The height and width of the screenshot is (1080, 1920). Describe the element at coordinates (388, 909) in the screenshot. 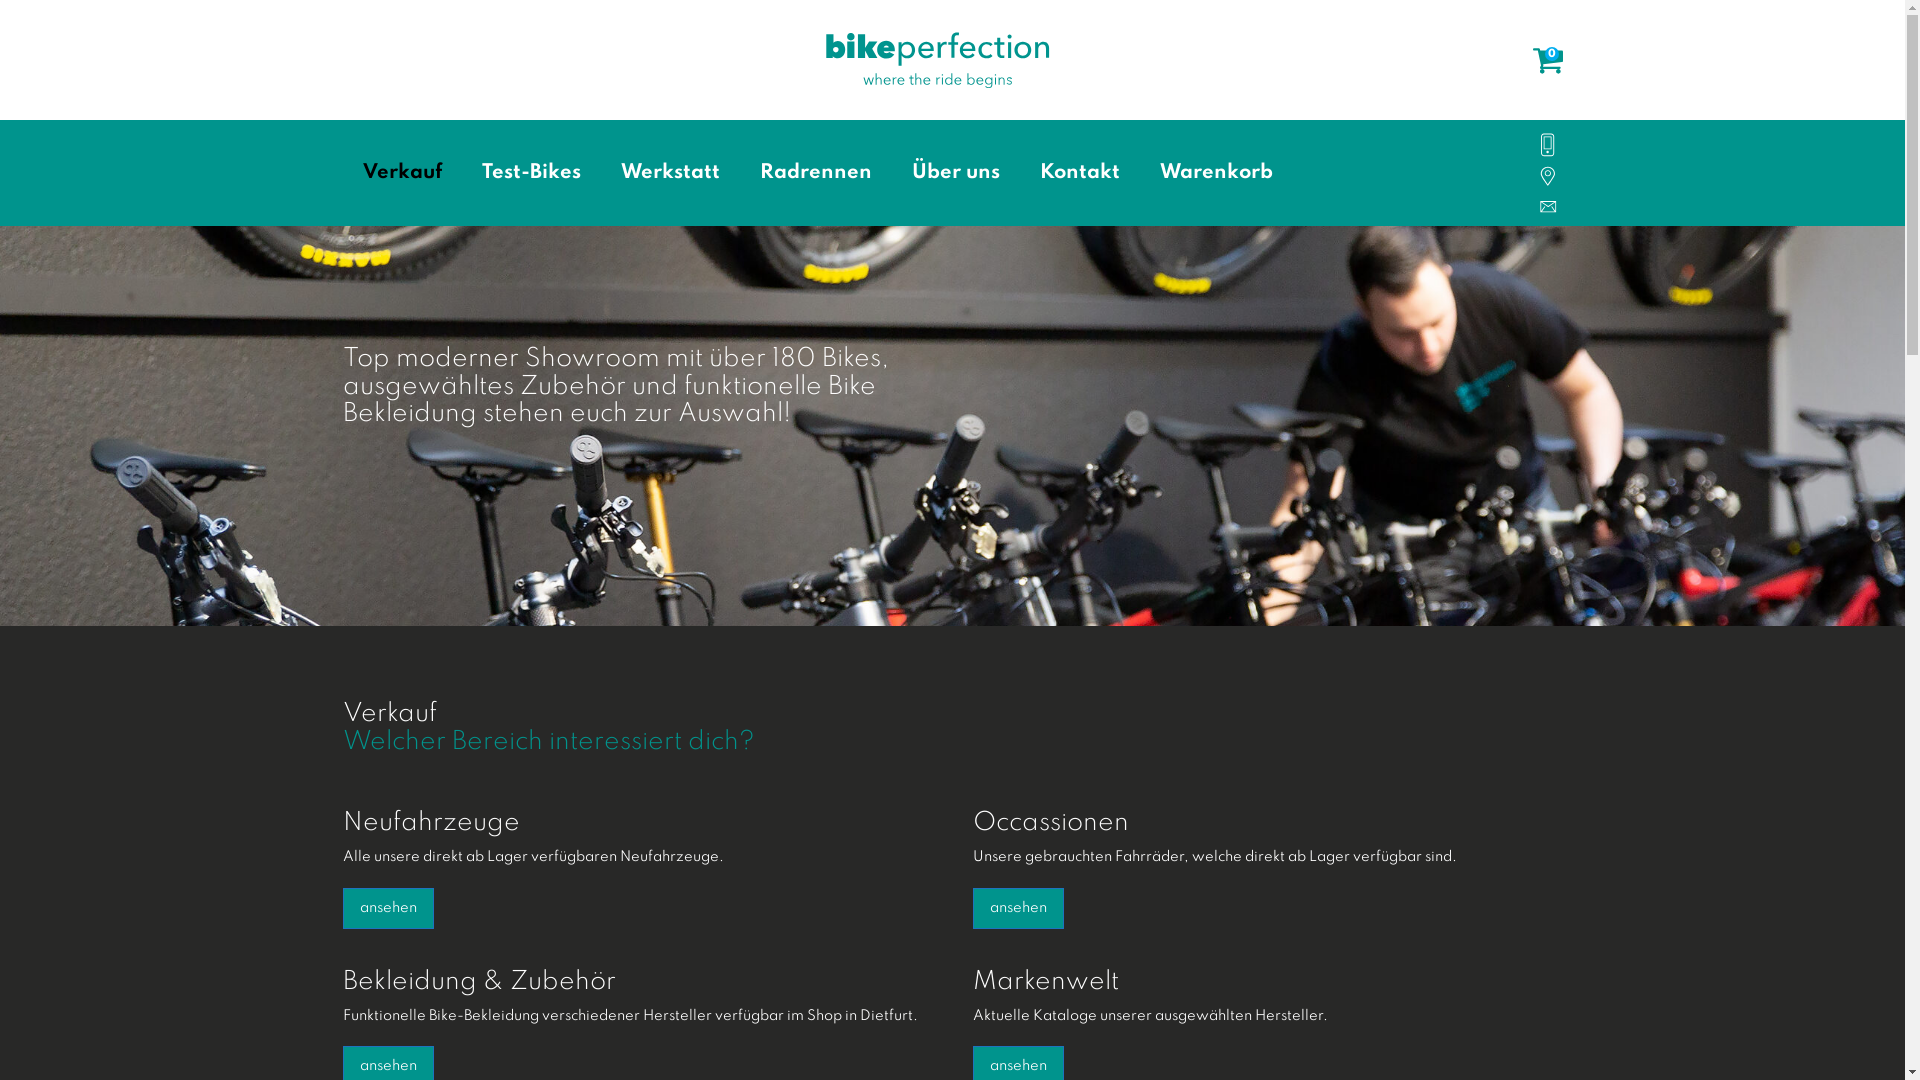

I see `ansehen` at that location.